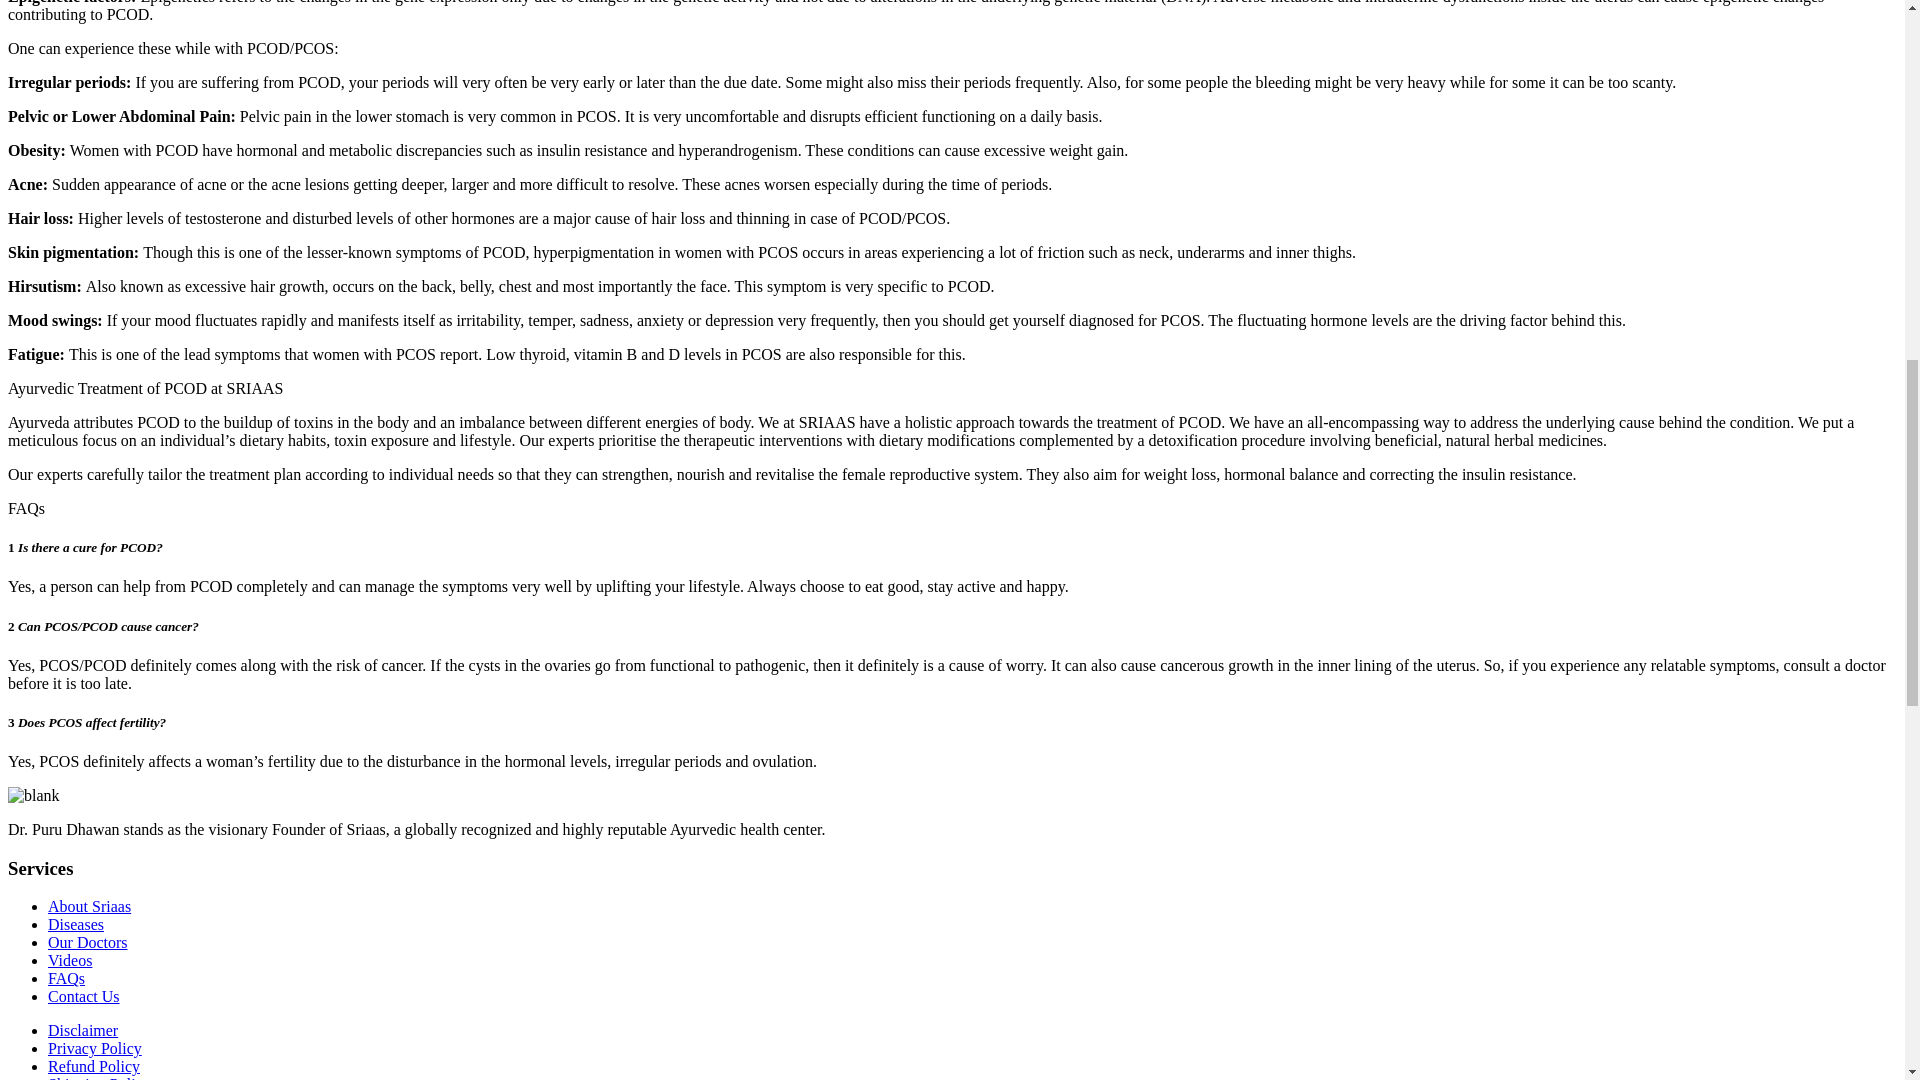  I want to click on About Sriaas, so click(89, 906).